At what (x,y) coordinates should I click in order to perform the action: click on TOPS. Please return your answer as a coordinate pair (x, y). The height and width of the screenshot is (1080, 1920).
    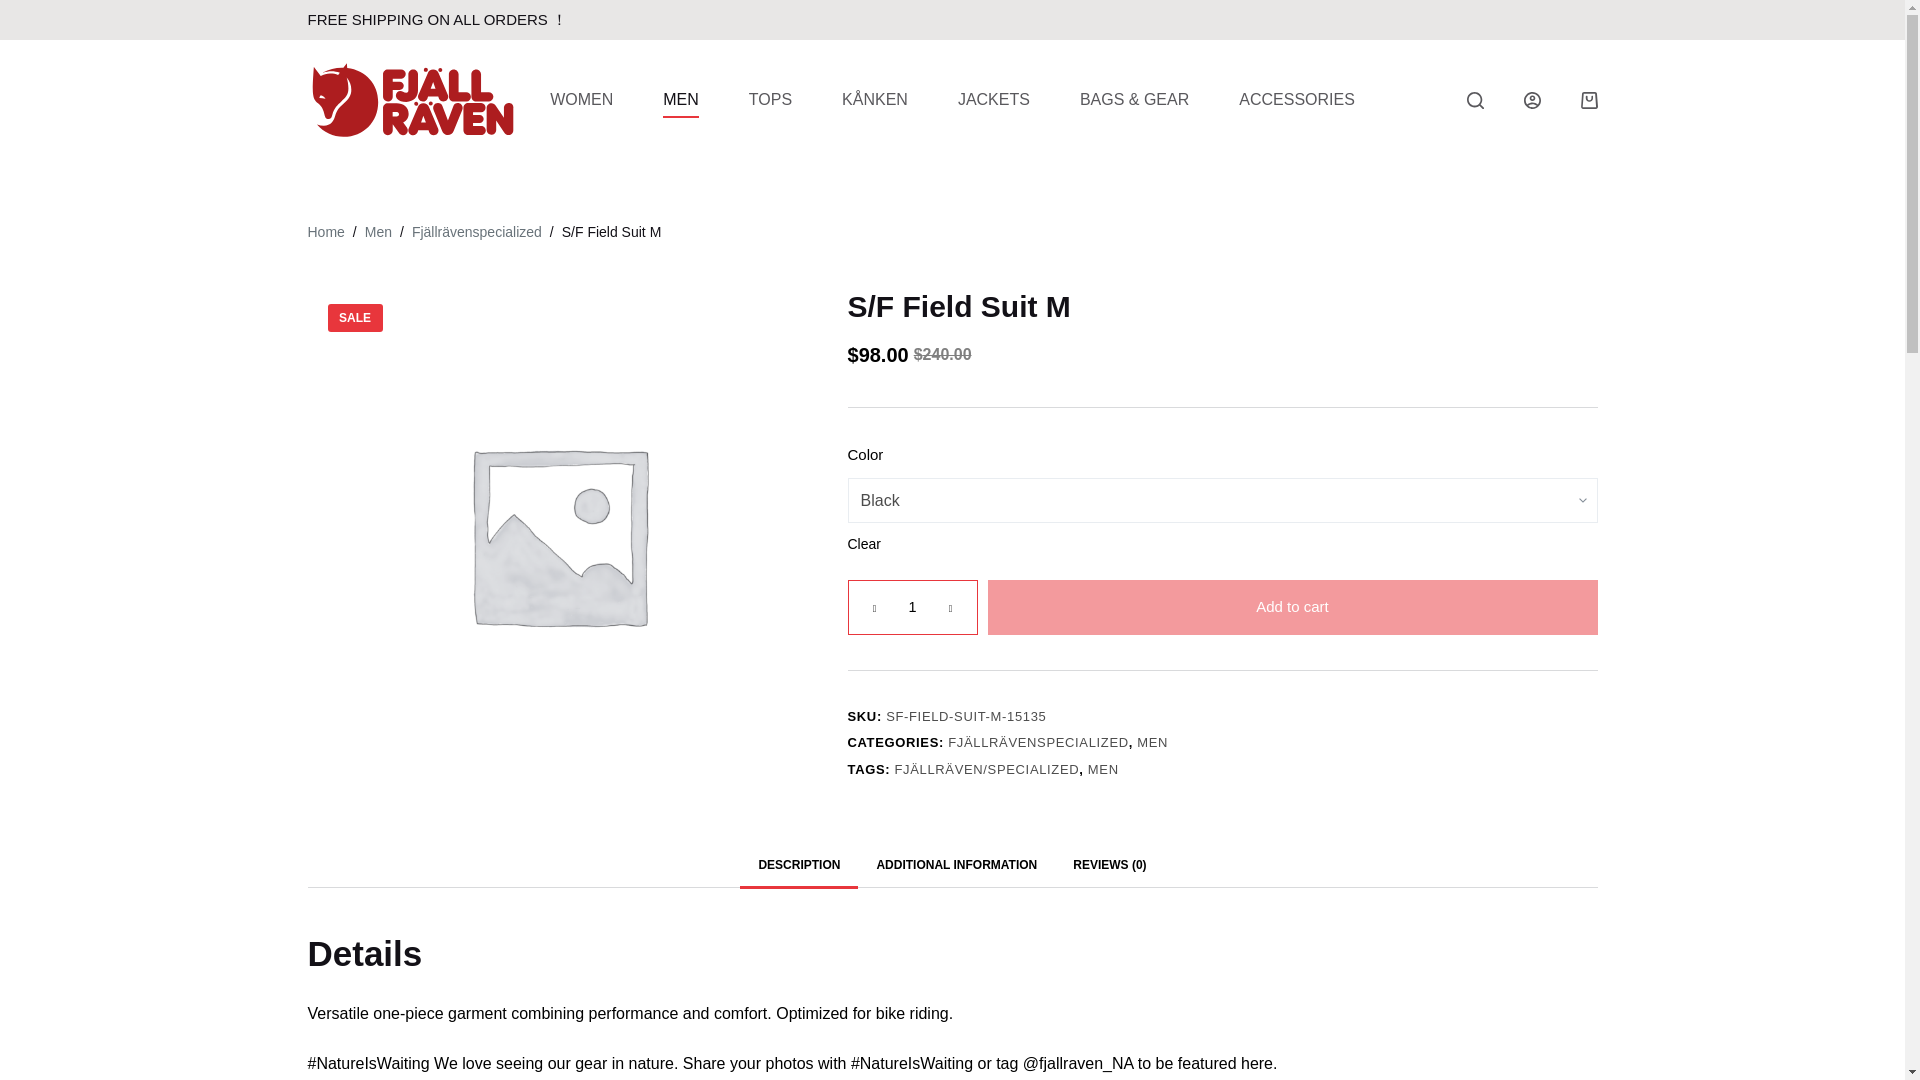
    Looking at the image, I should click on (770, 100).